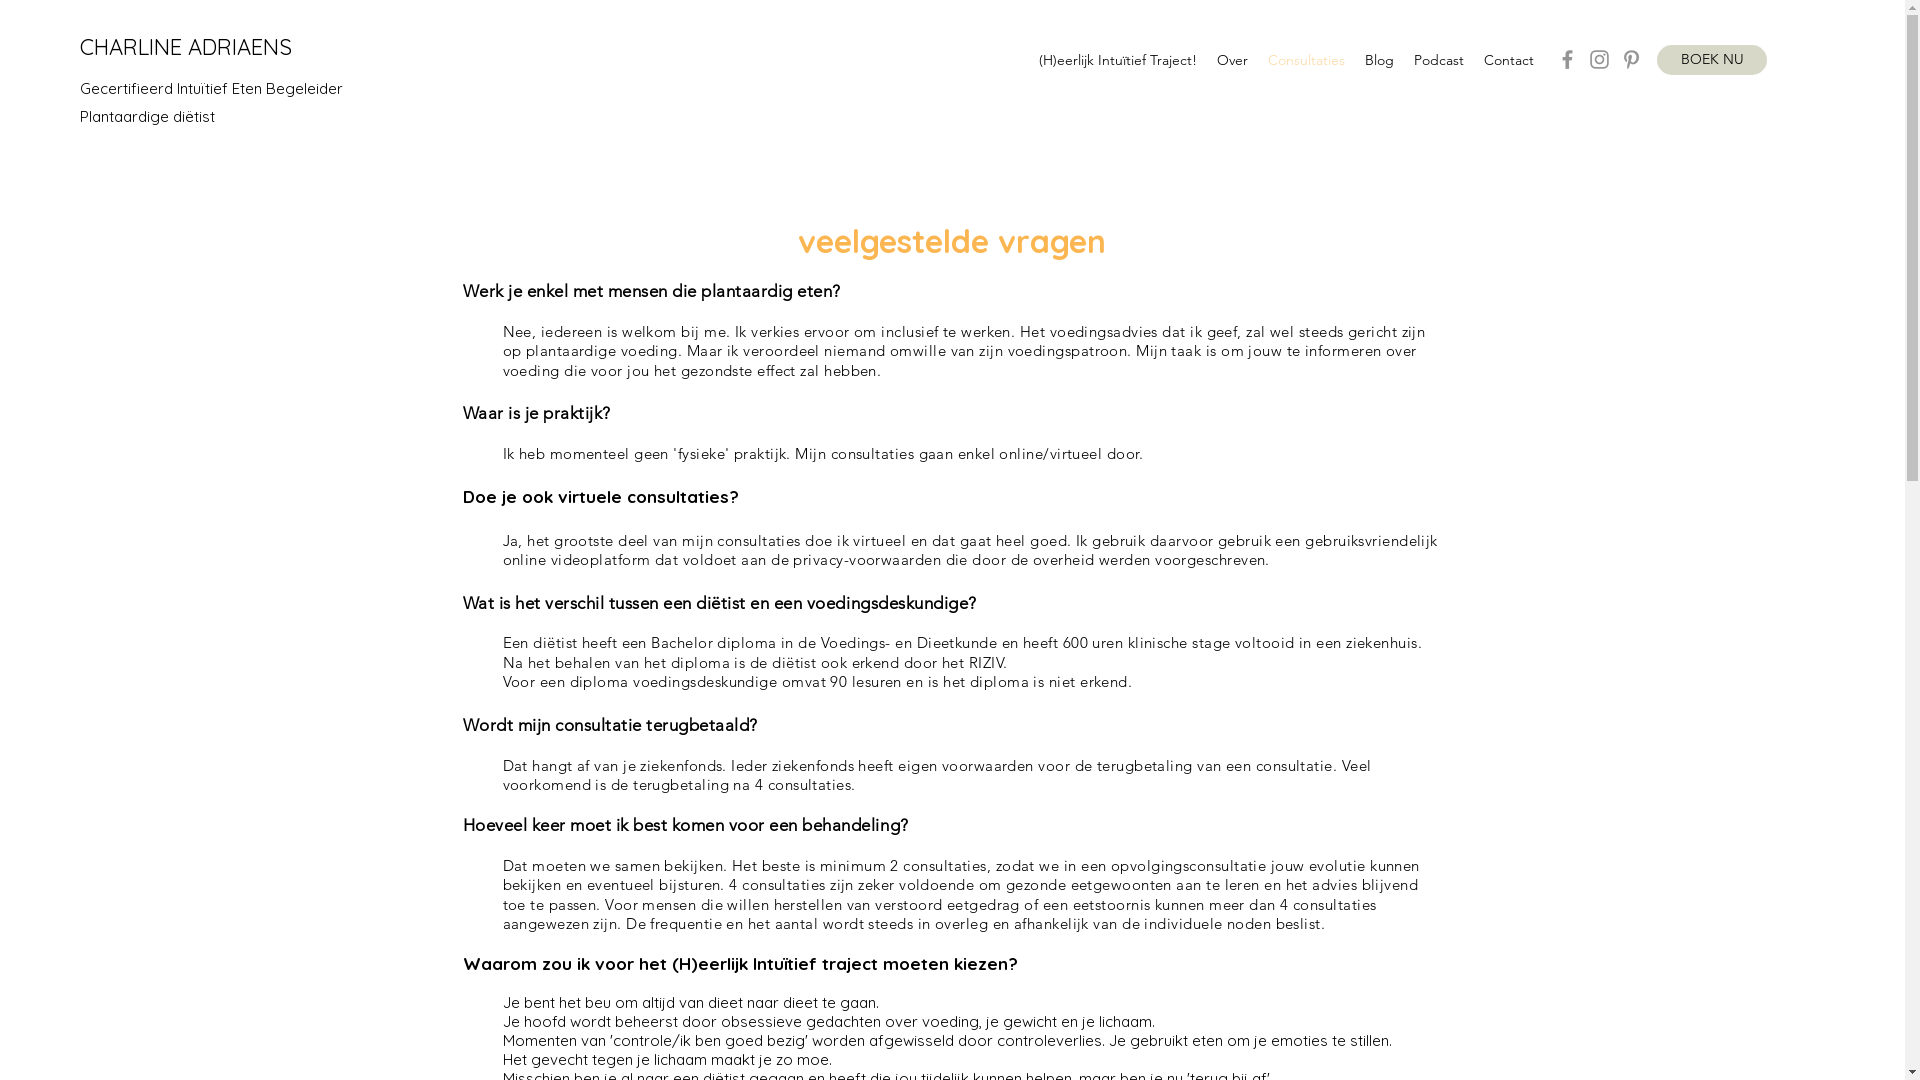 The width and height of the screenshot is (1920, 1080). Describe the element at coordinates (1509, 60) in the screenshot. I see `Contact` at that location.